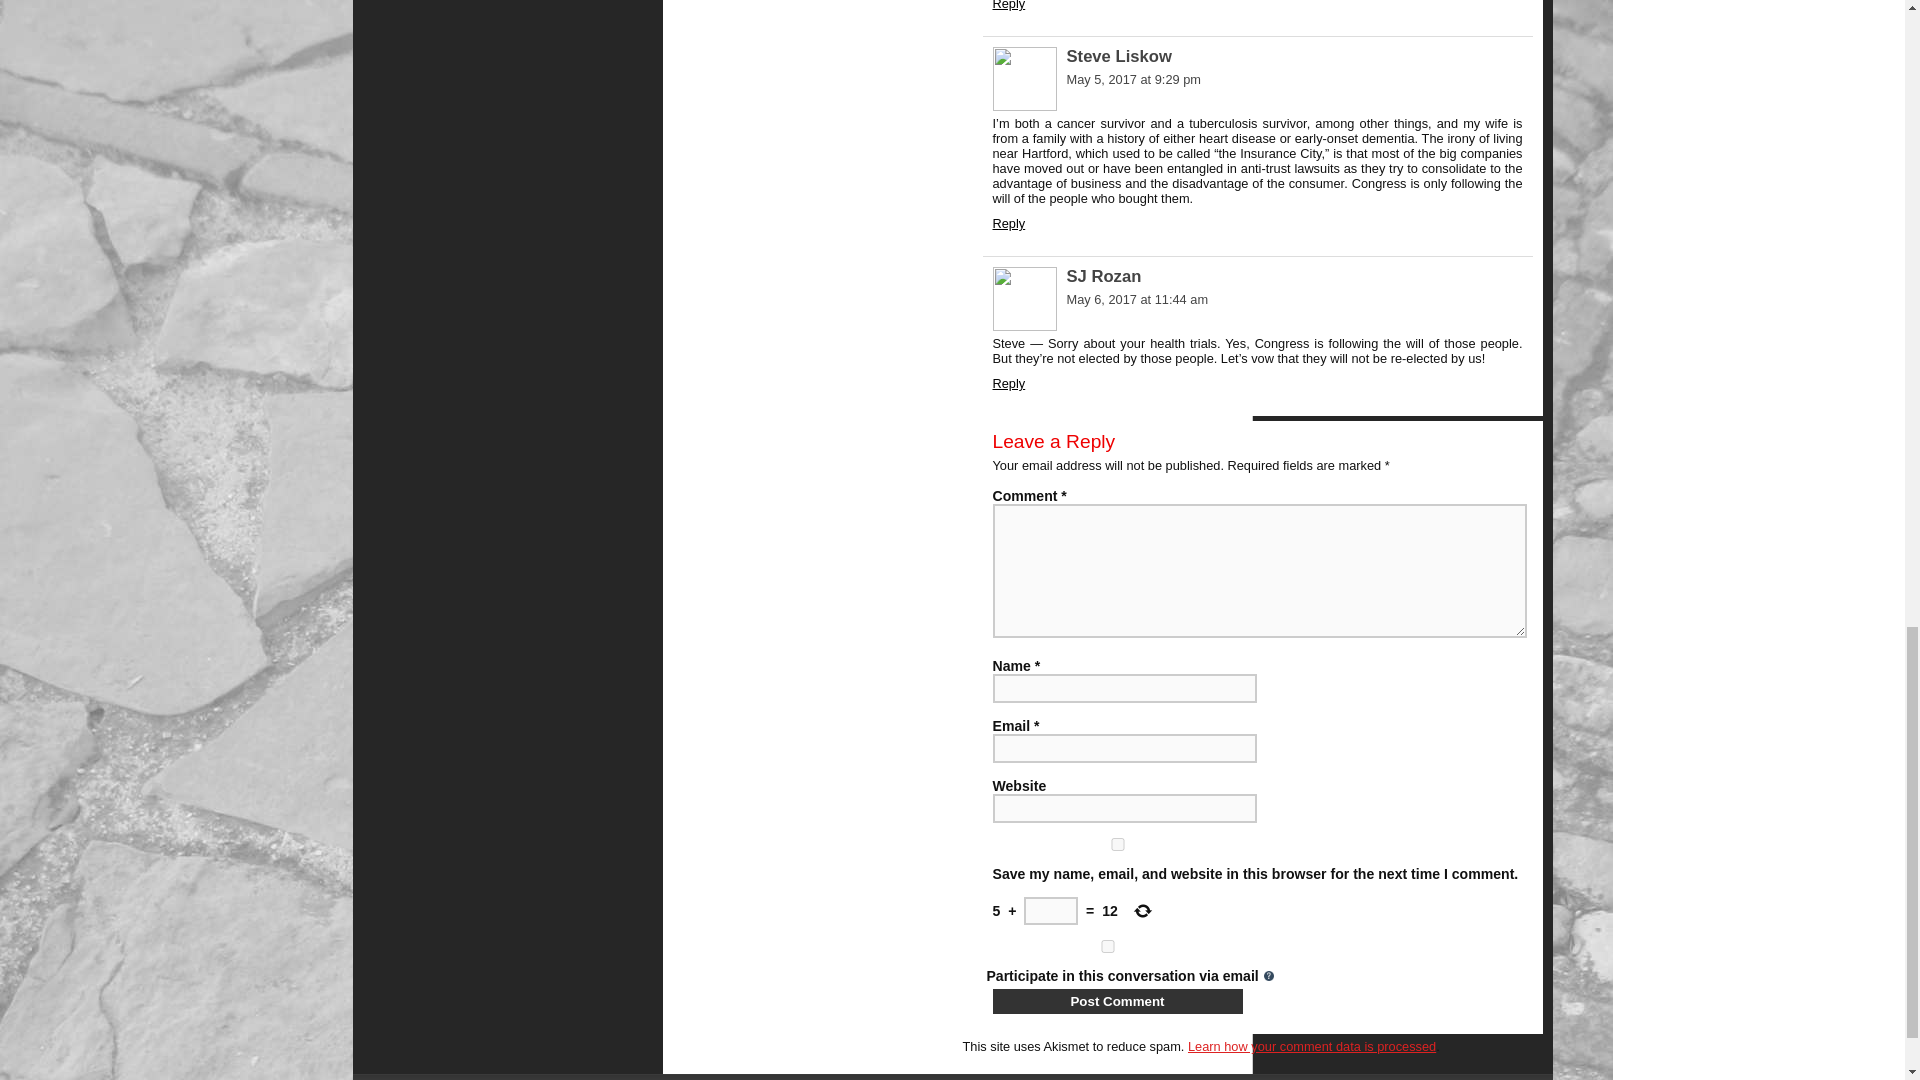 This screenshot has width=1920, height=1080. I want to click on Post Comment, so click(1117, 1002).